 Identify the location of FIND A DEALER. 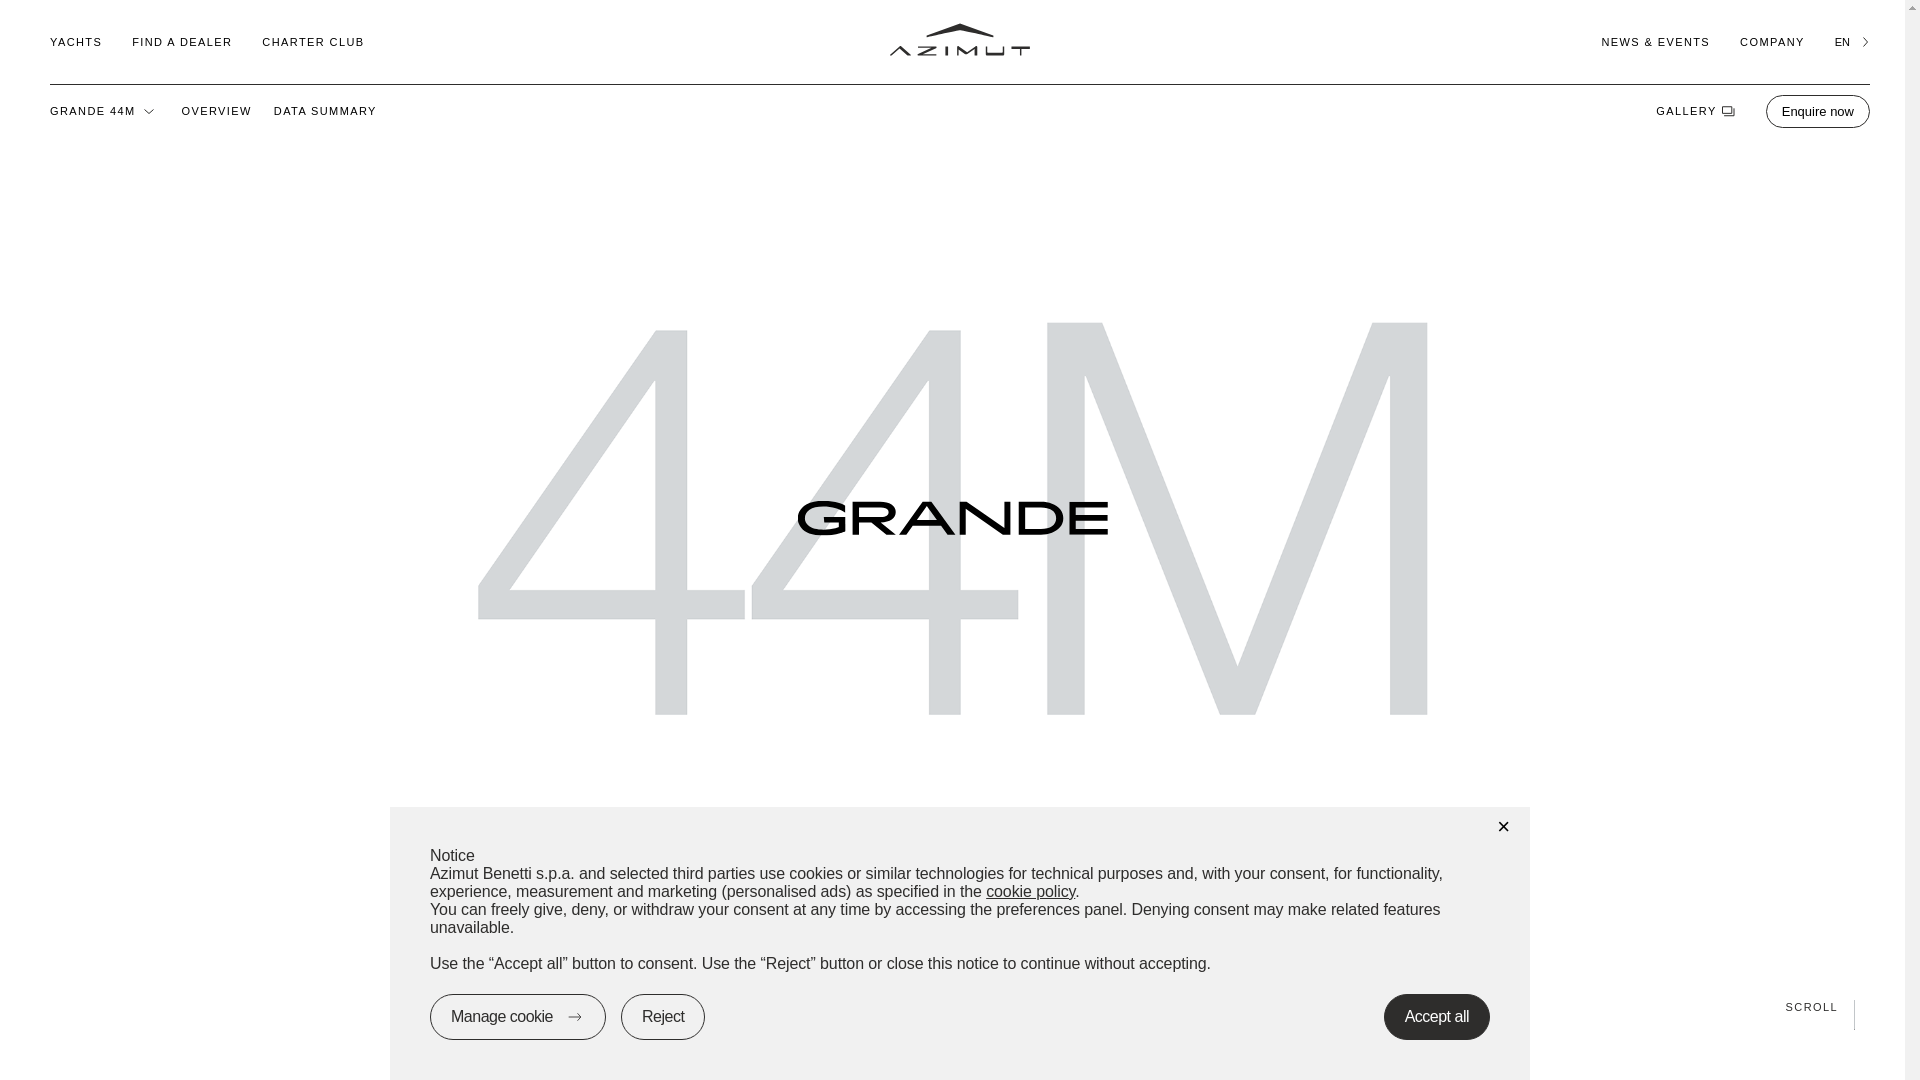
(182, 41).